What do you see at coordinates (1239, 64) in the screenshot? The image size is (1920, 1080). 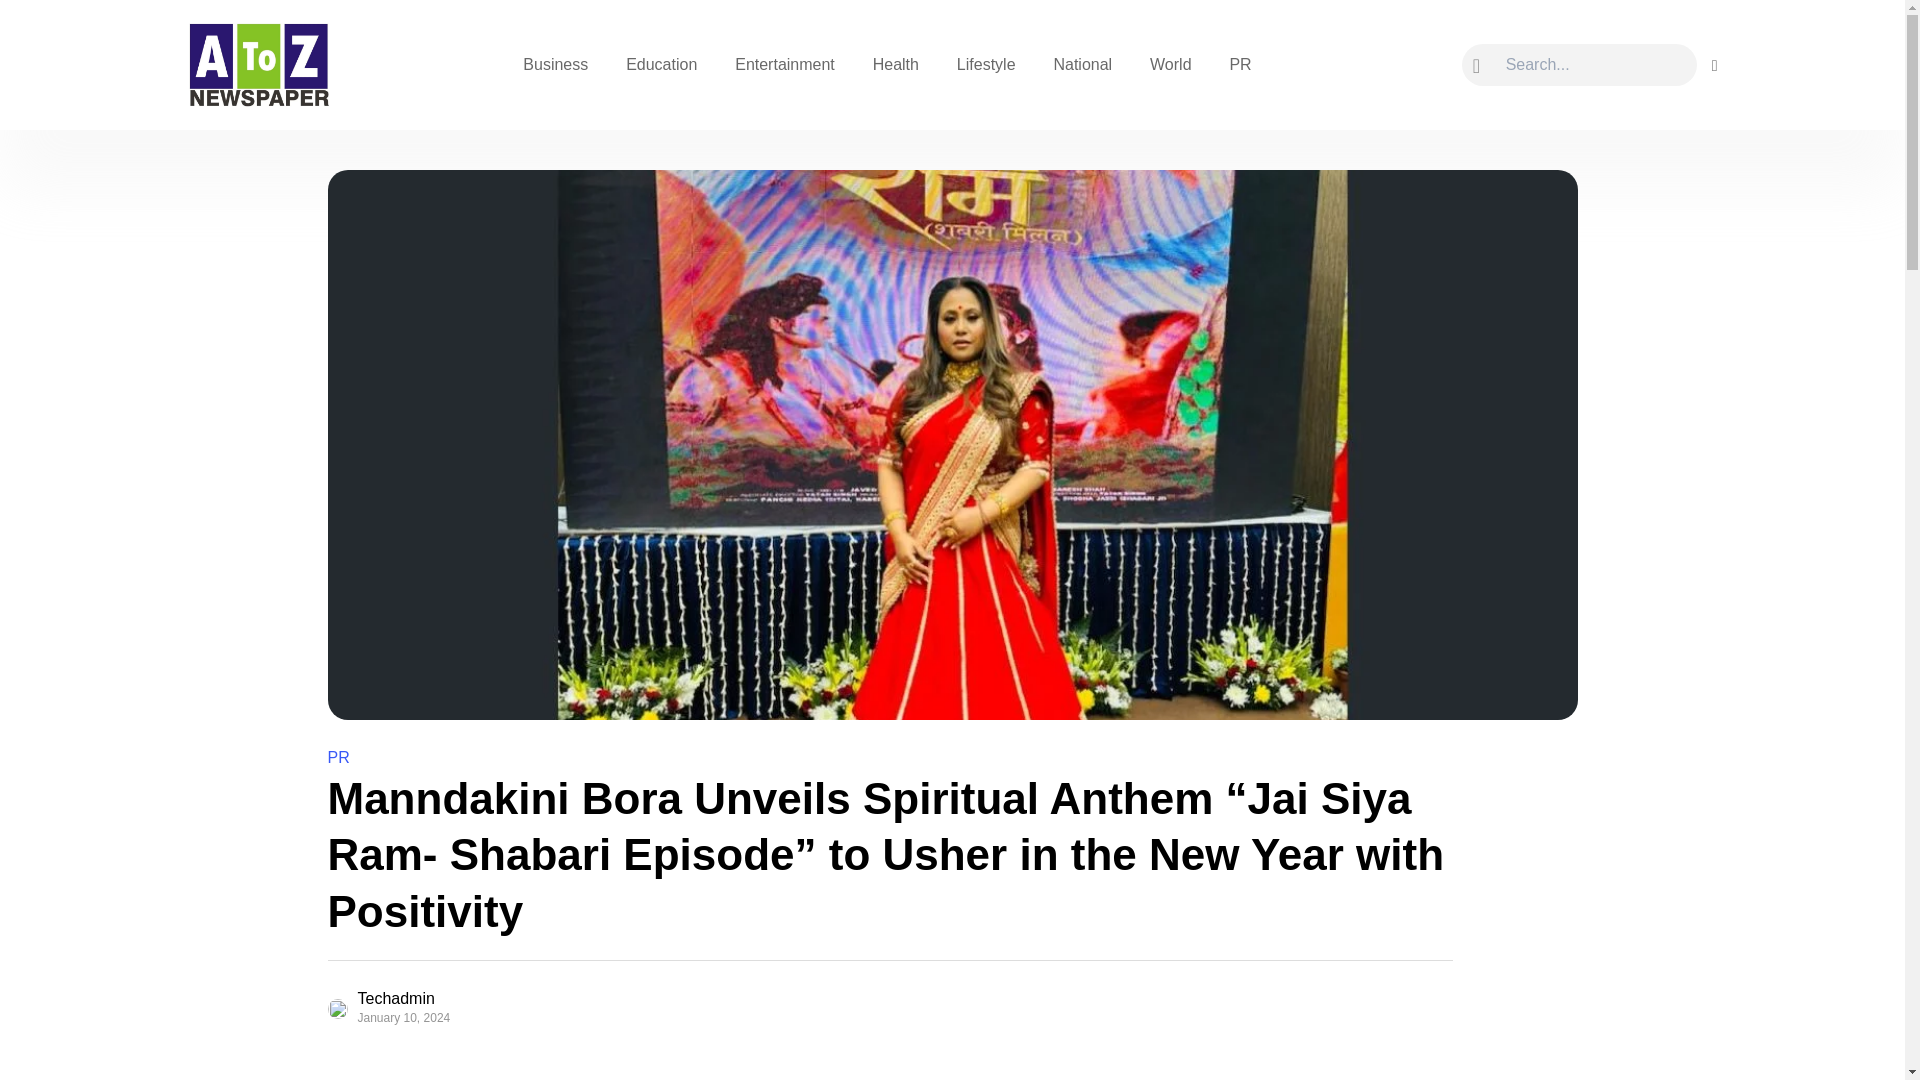 I see `PR` at bounding box center [1239, 64].